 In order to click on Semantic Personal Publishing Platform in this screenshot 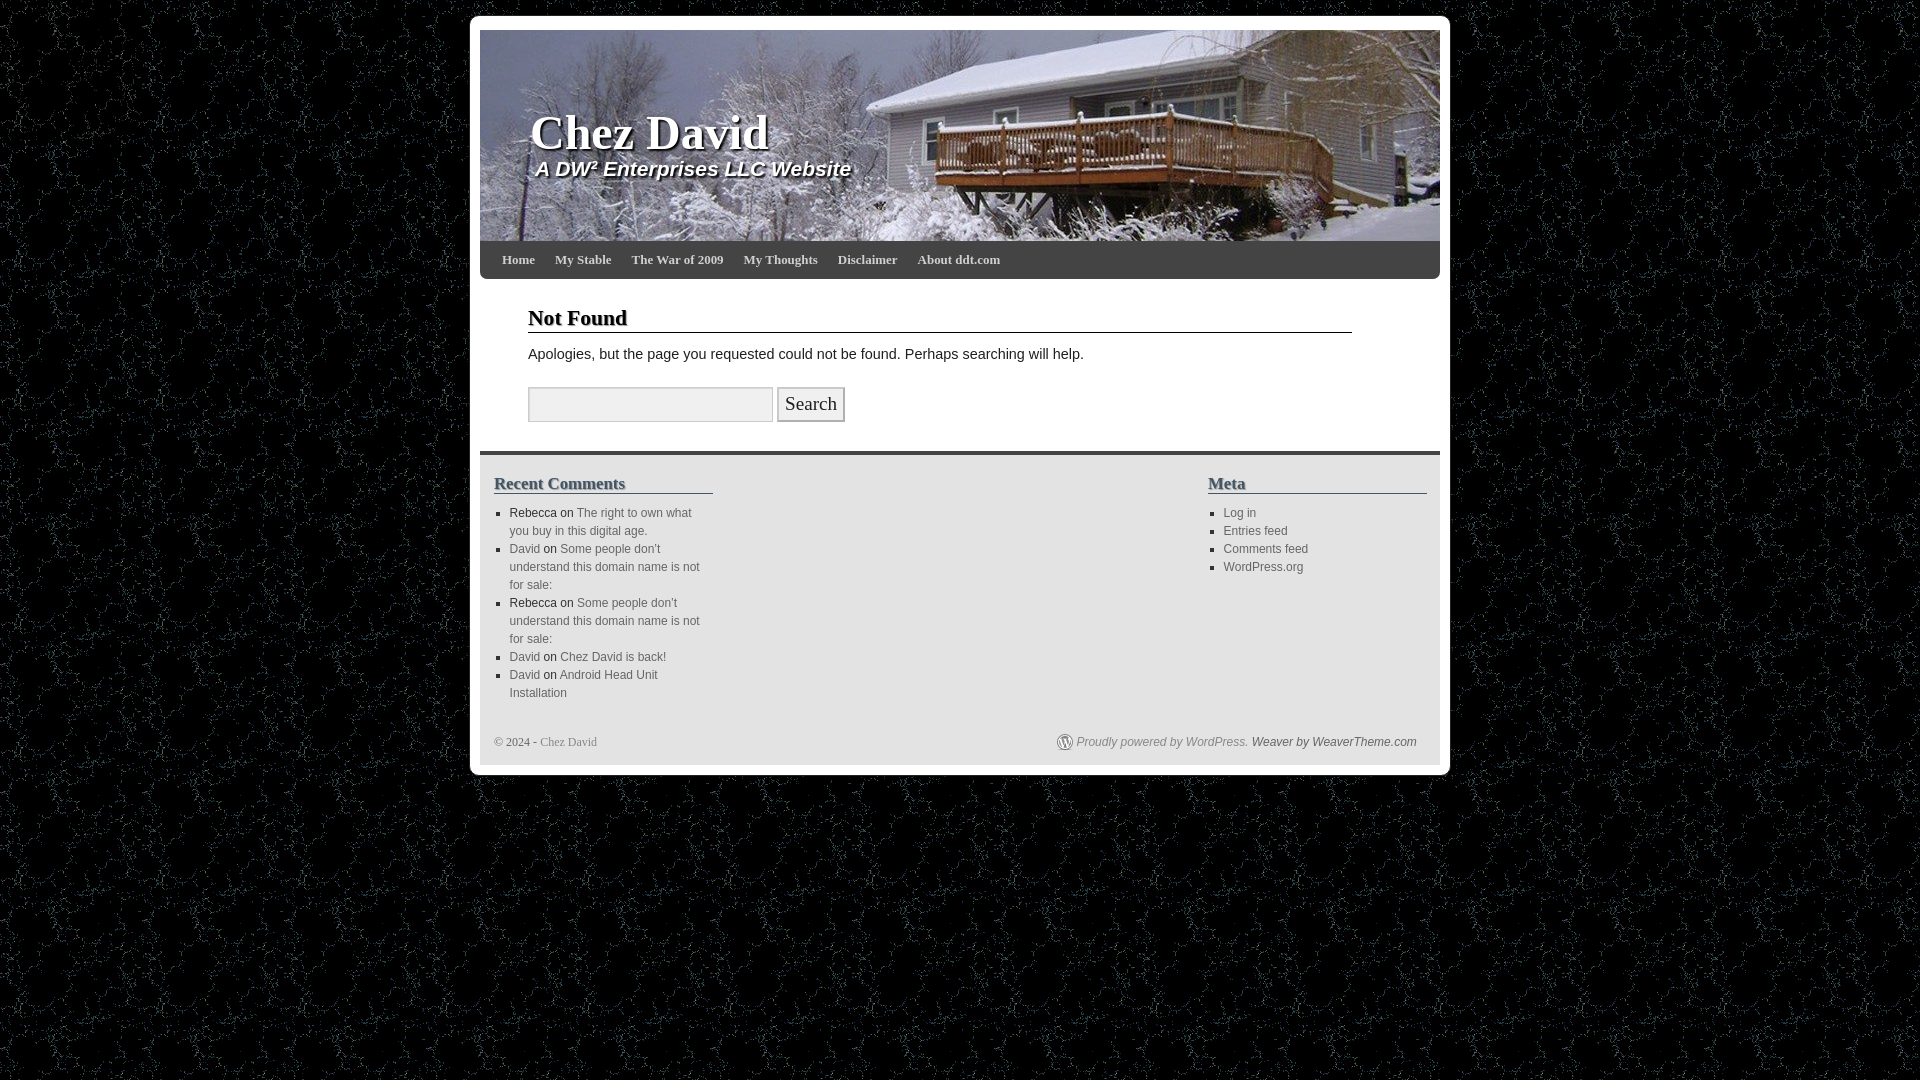, I will do `click(1152, 742)`.